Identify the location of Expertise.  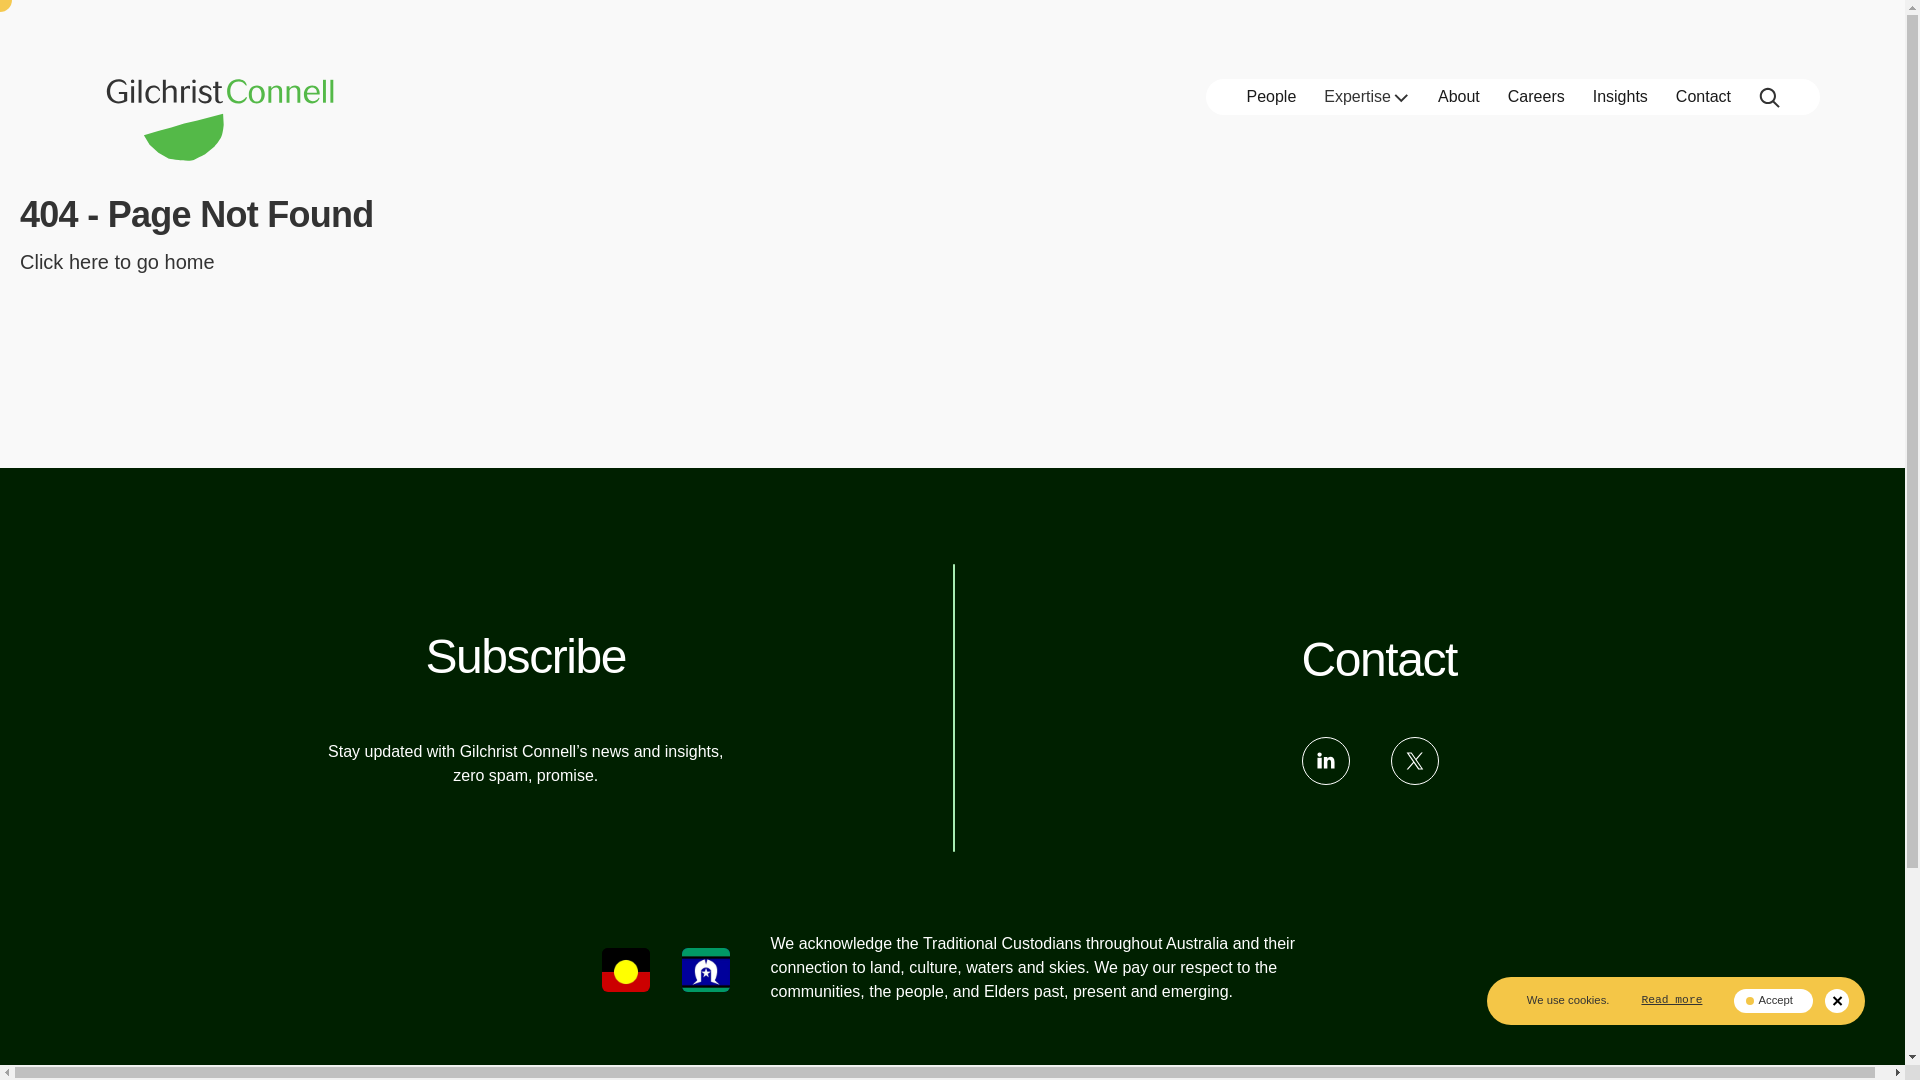
(1366, 97).